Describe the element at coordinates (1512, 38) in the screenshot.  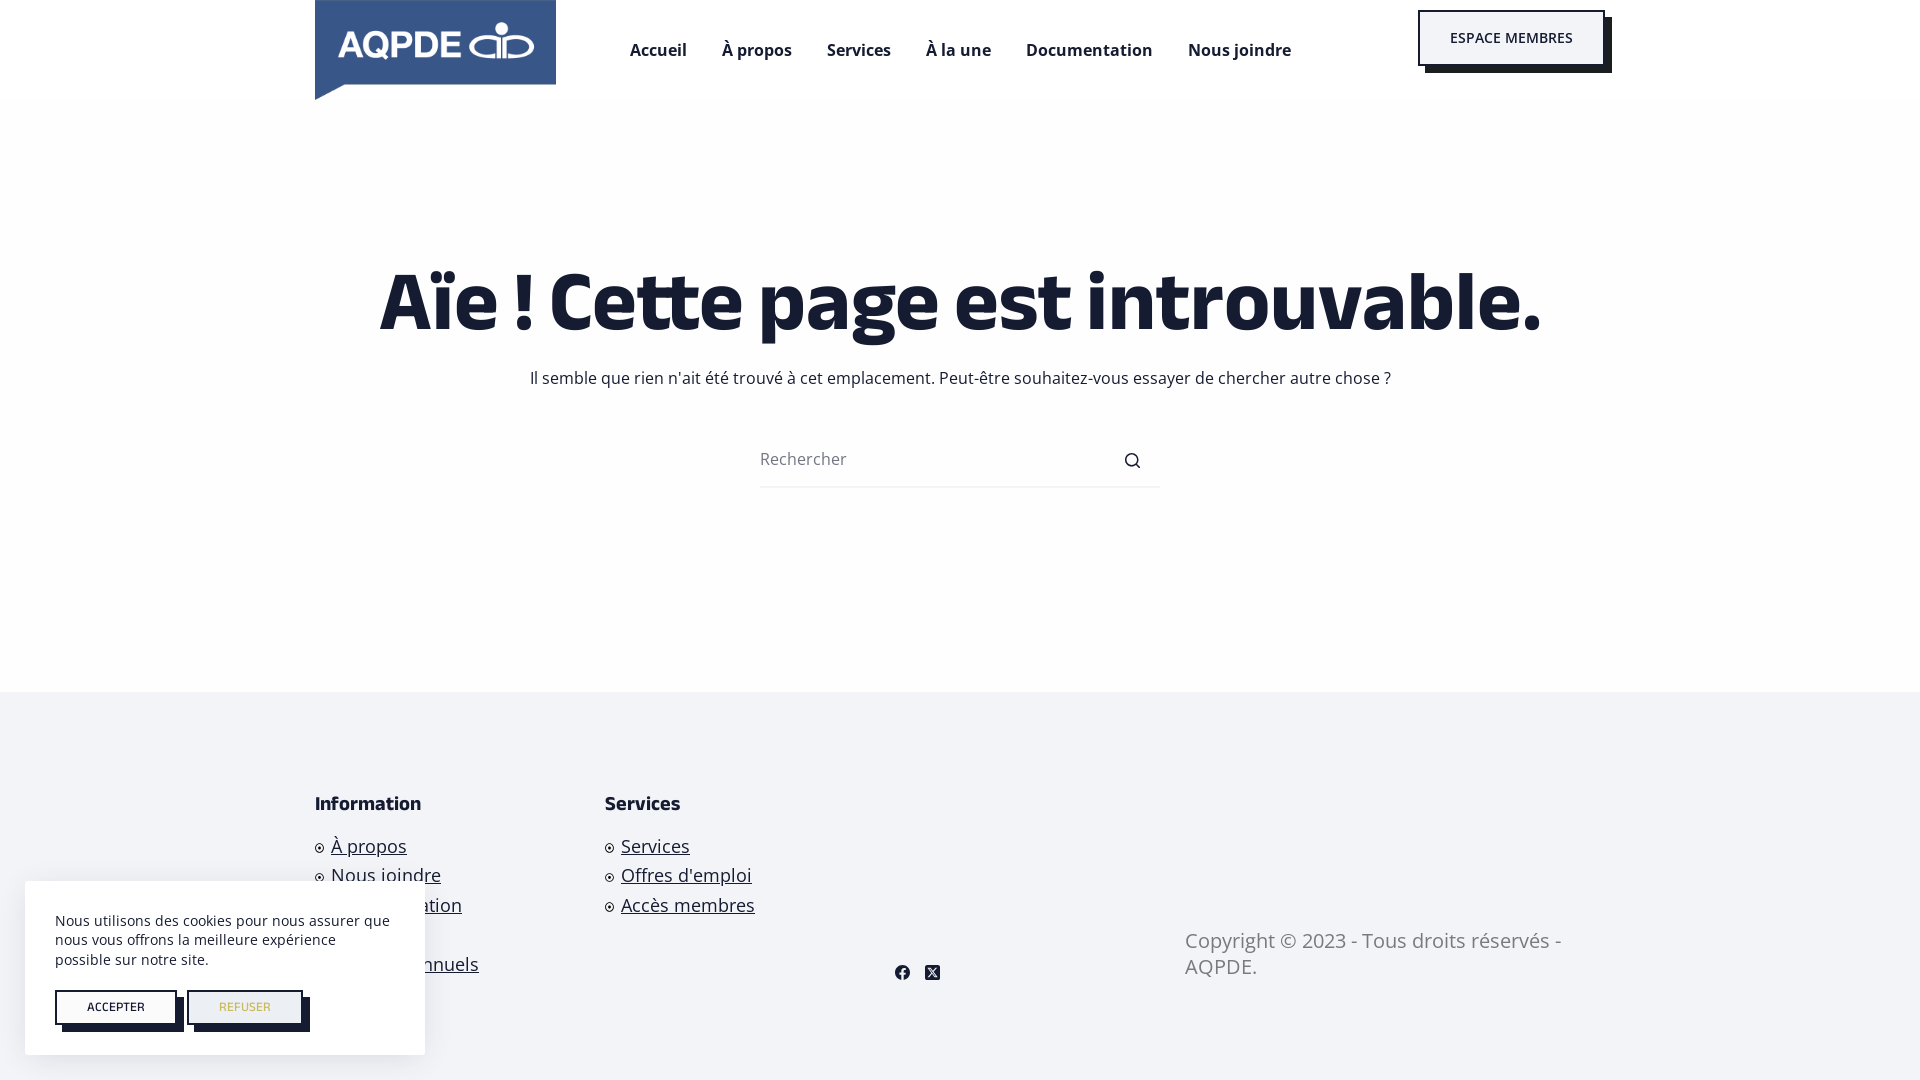
I see `ESPACE MEMBRES` at that location.